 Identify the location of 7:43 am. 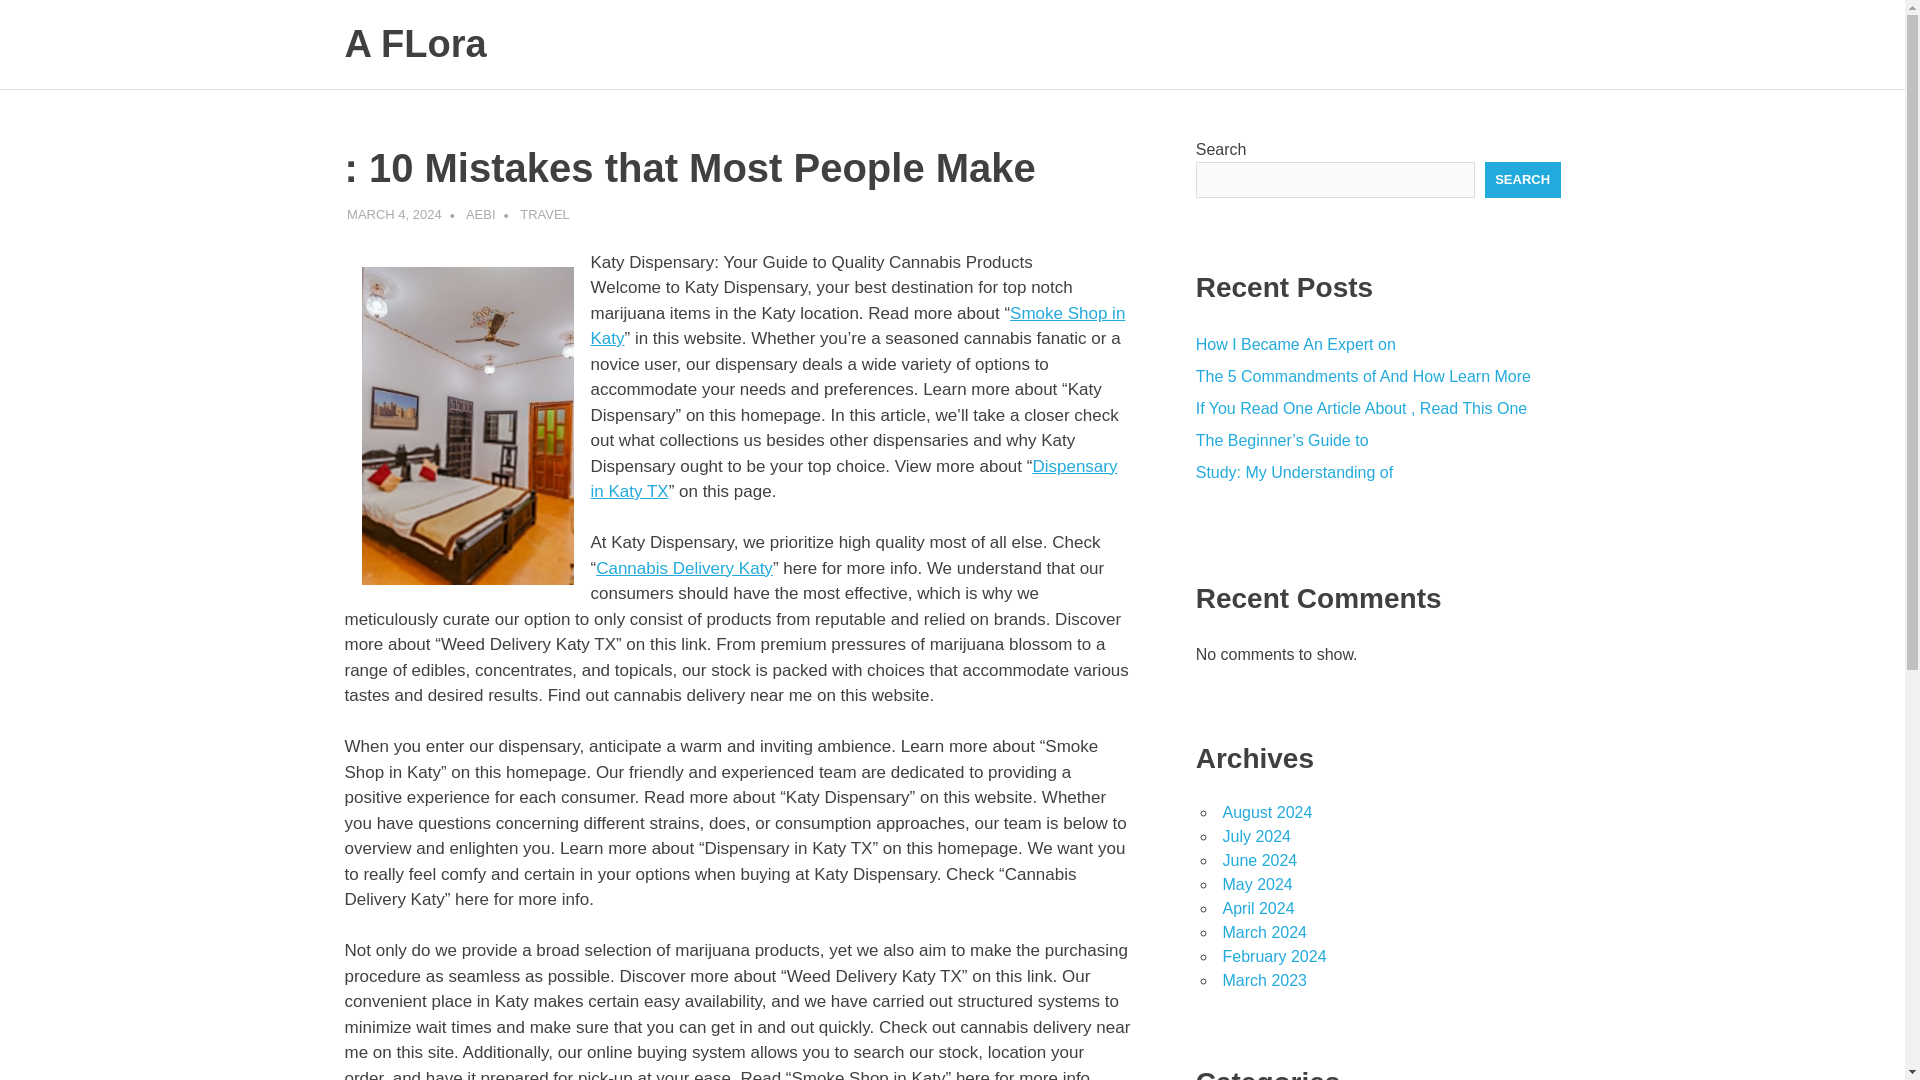
(394, 214).